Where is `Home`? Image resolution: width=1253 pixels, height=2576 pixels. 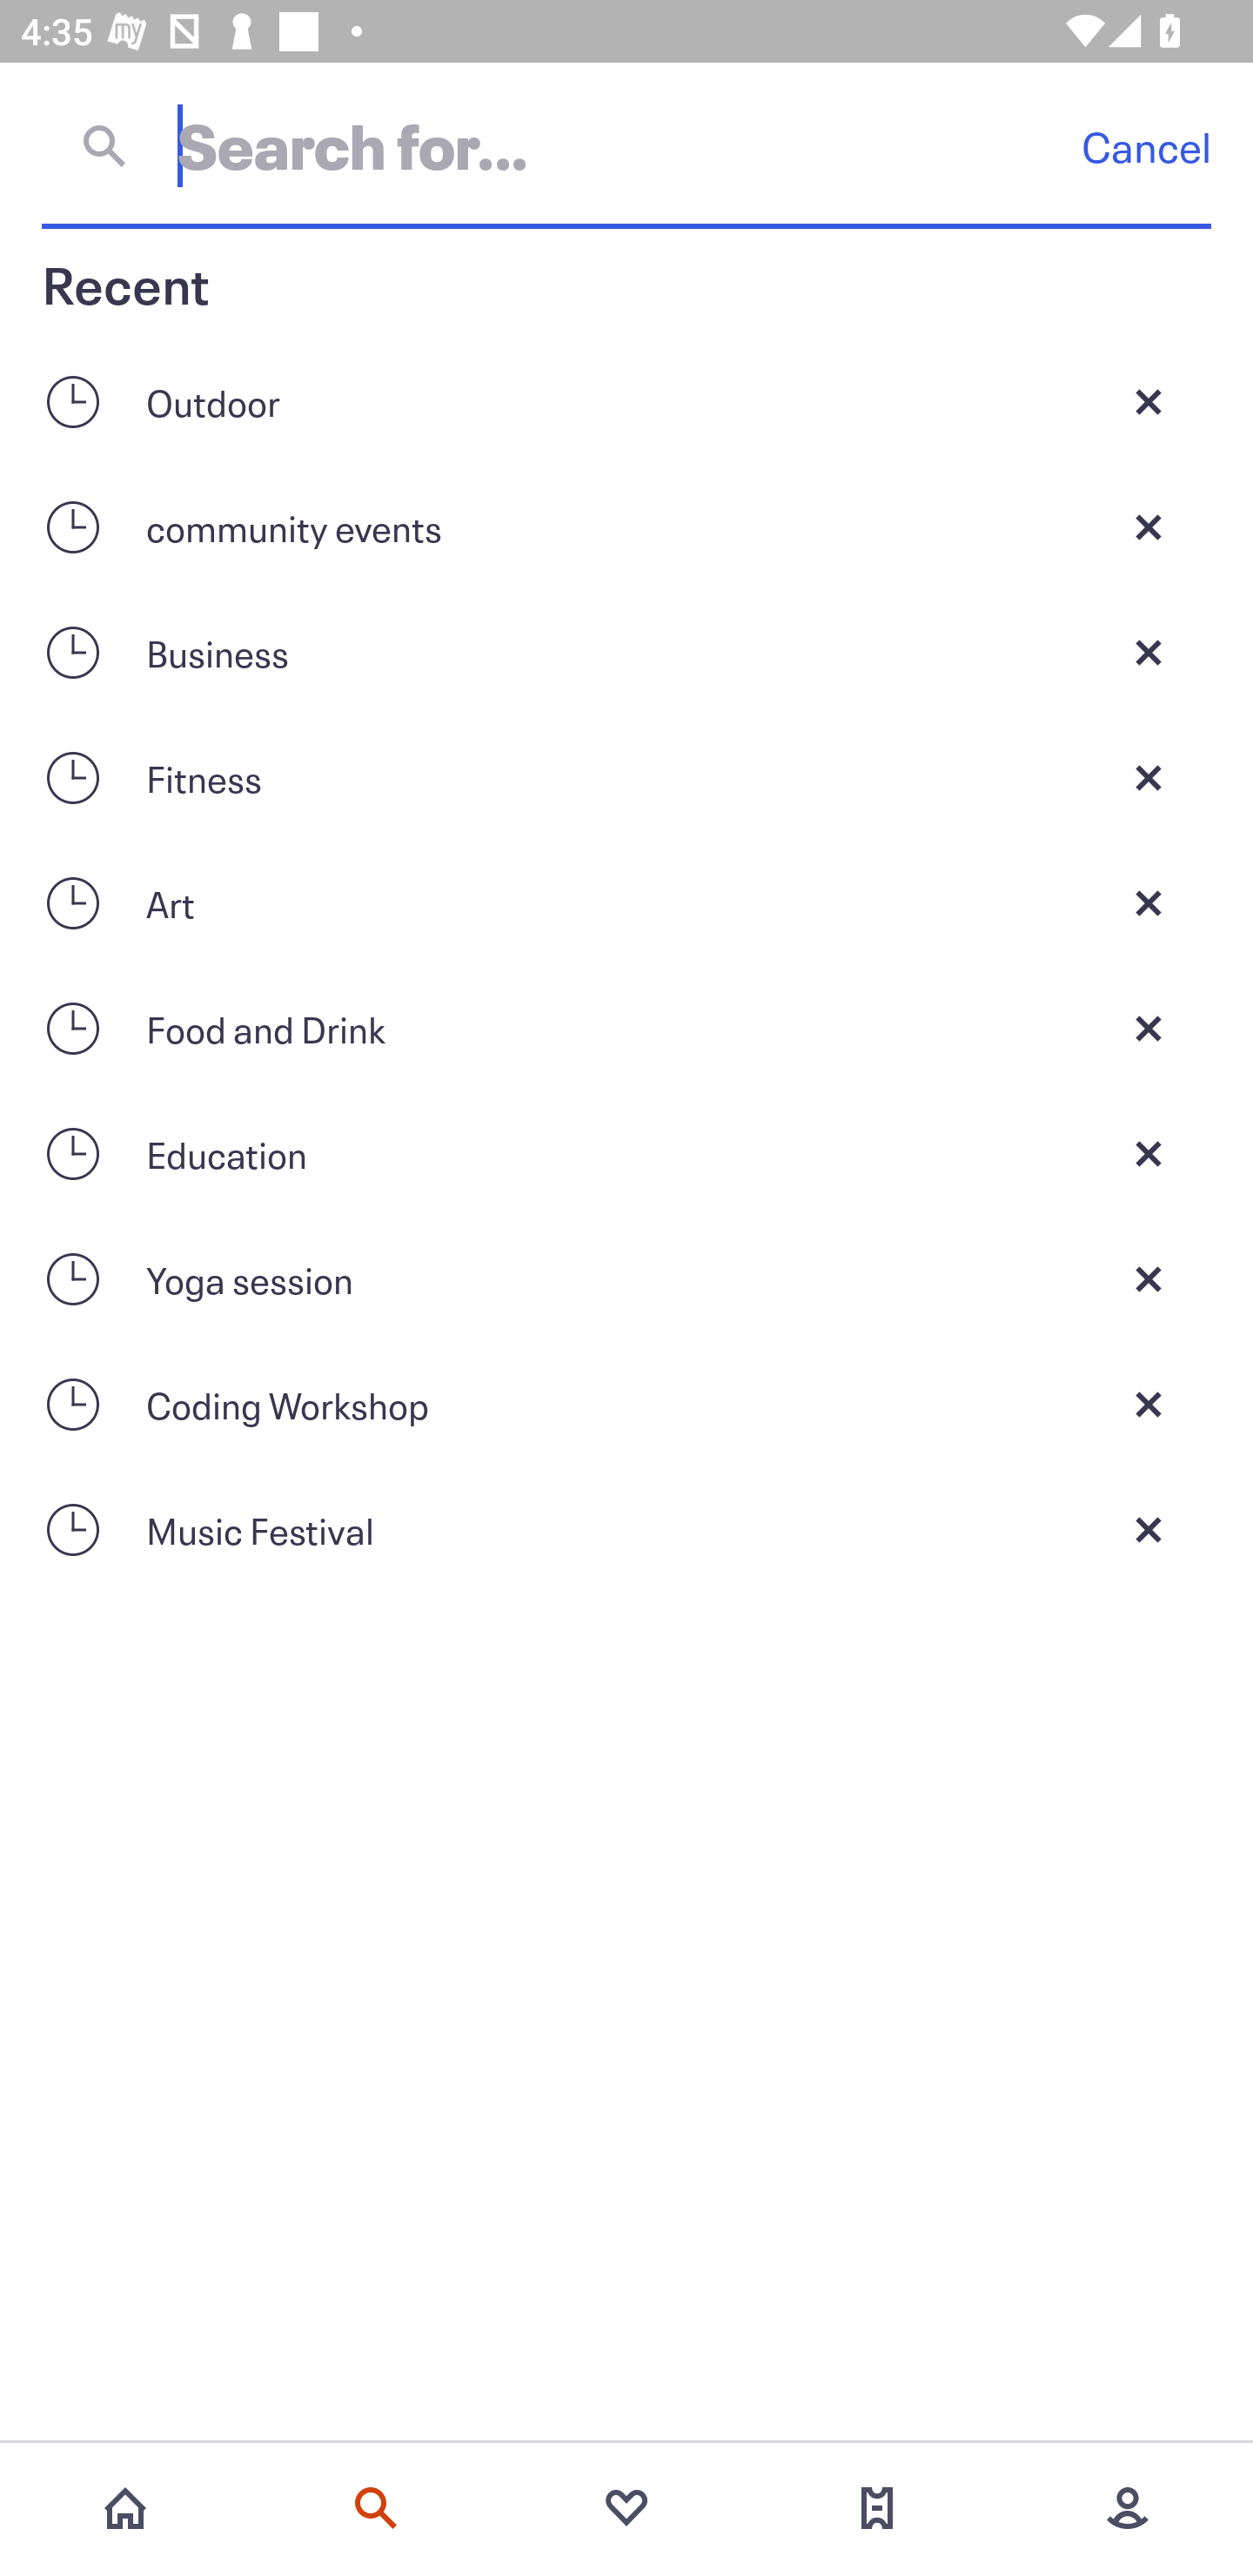
Home is located at coordinates (125, 2508).